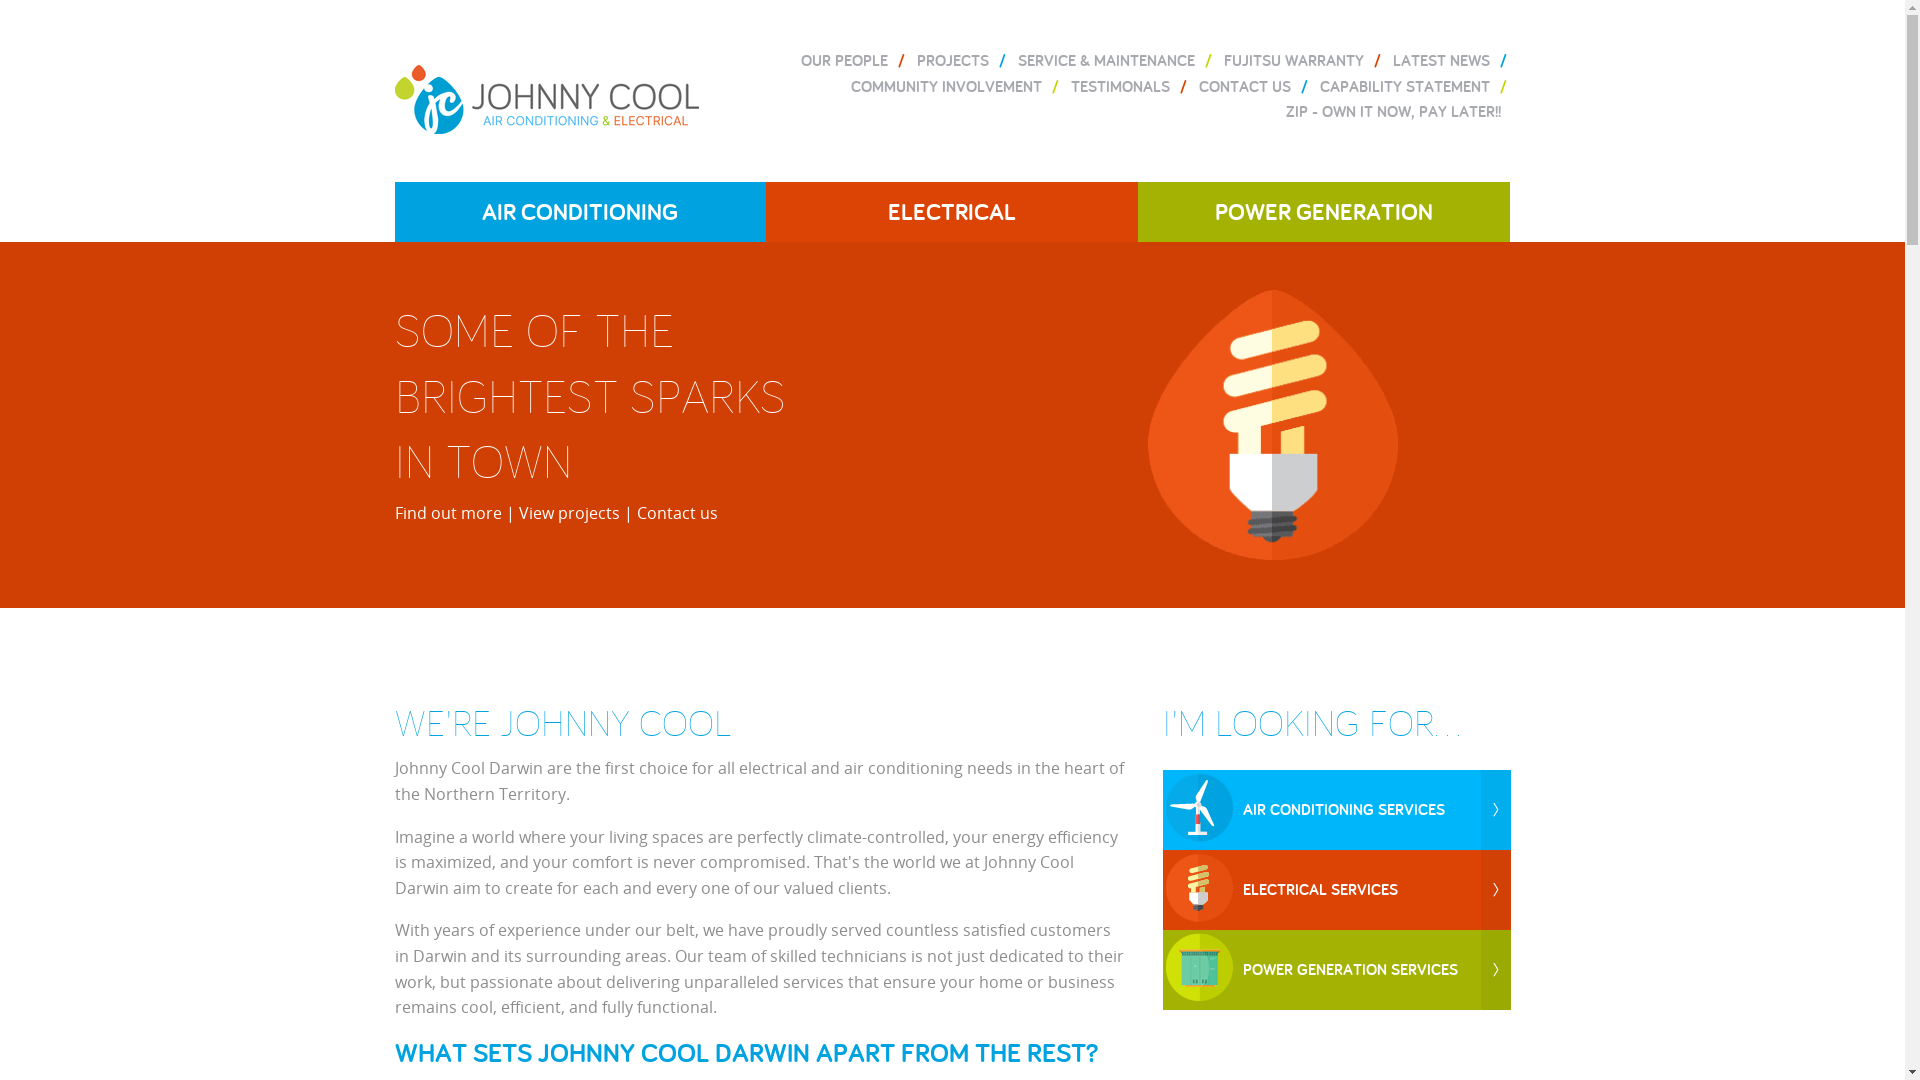  Describe the element at coordinates (78, 0) in the screenshot. I see `Skip to main content` at that location.